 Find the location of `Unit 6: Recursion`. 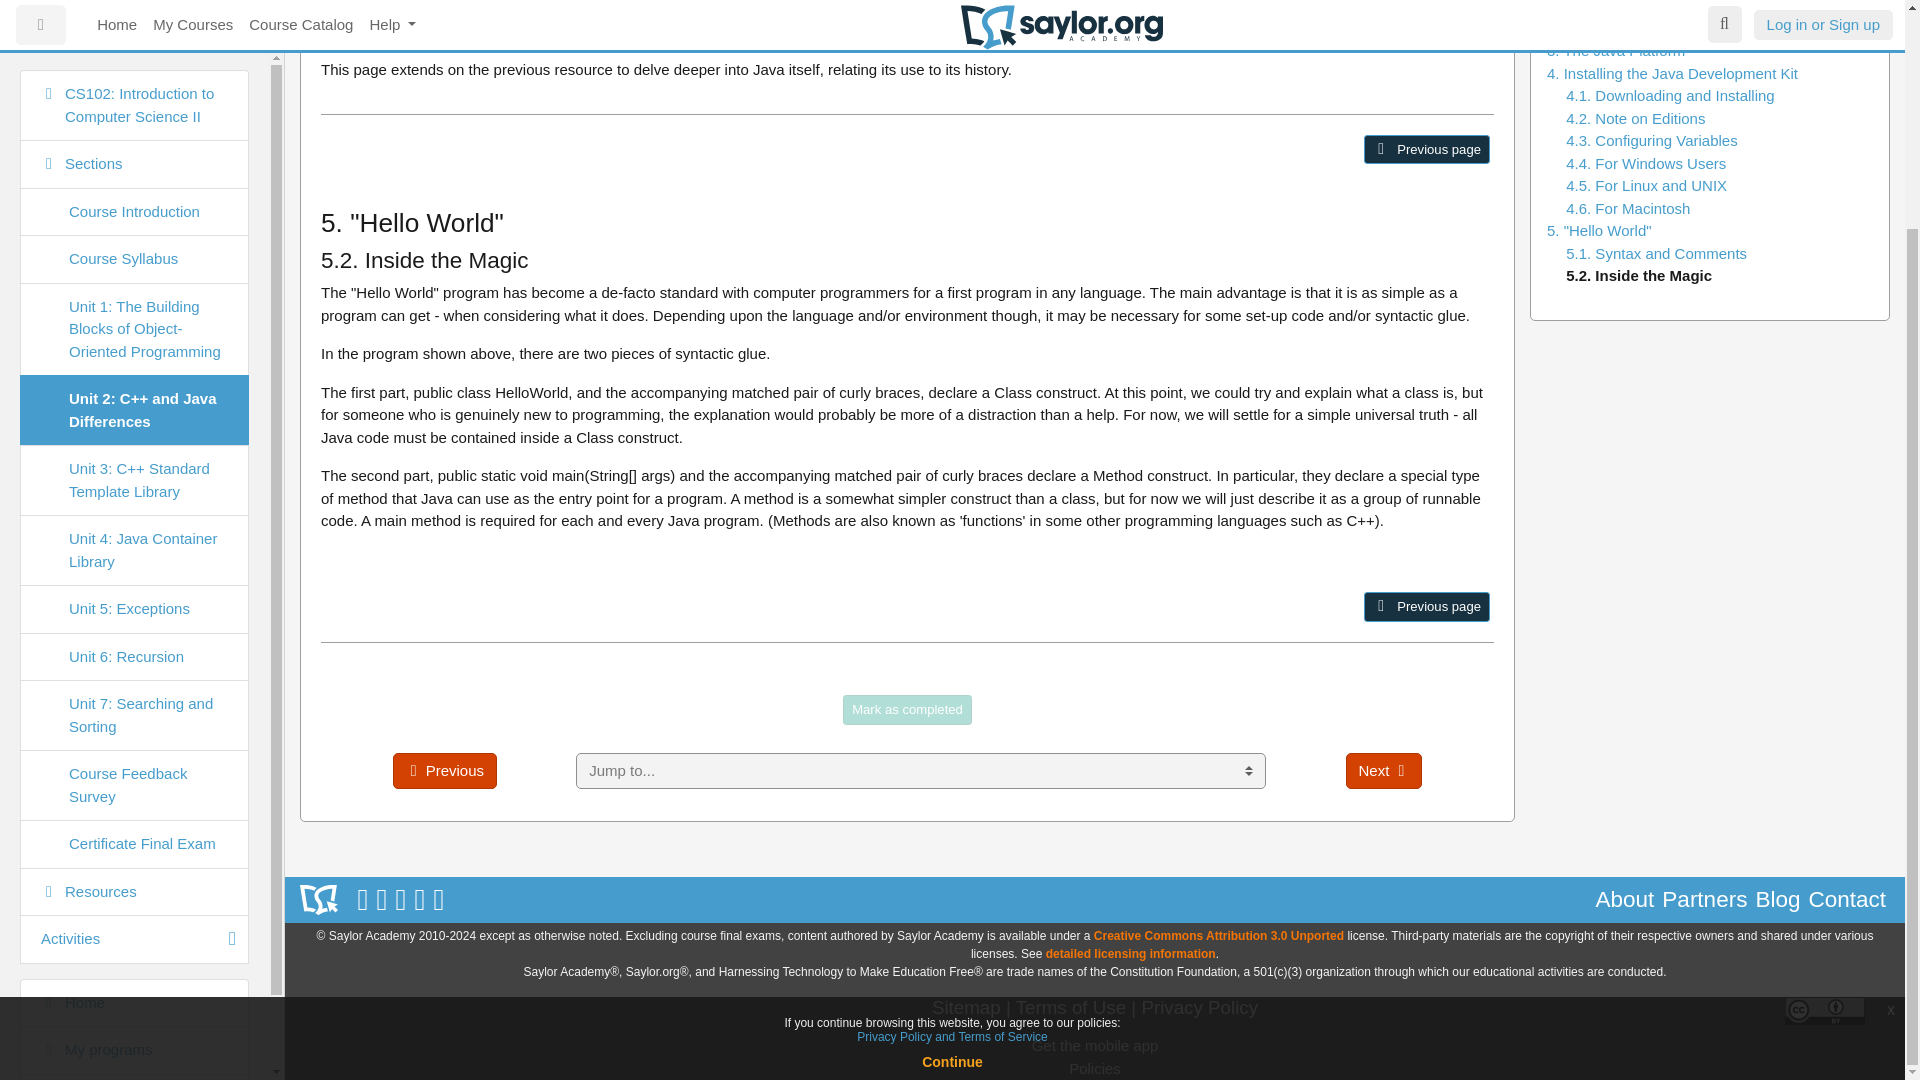

Unit 6: Recursion is located at coordinates (134, 379).